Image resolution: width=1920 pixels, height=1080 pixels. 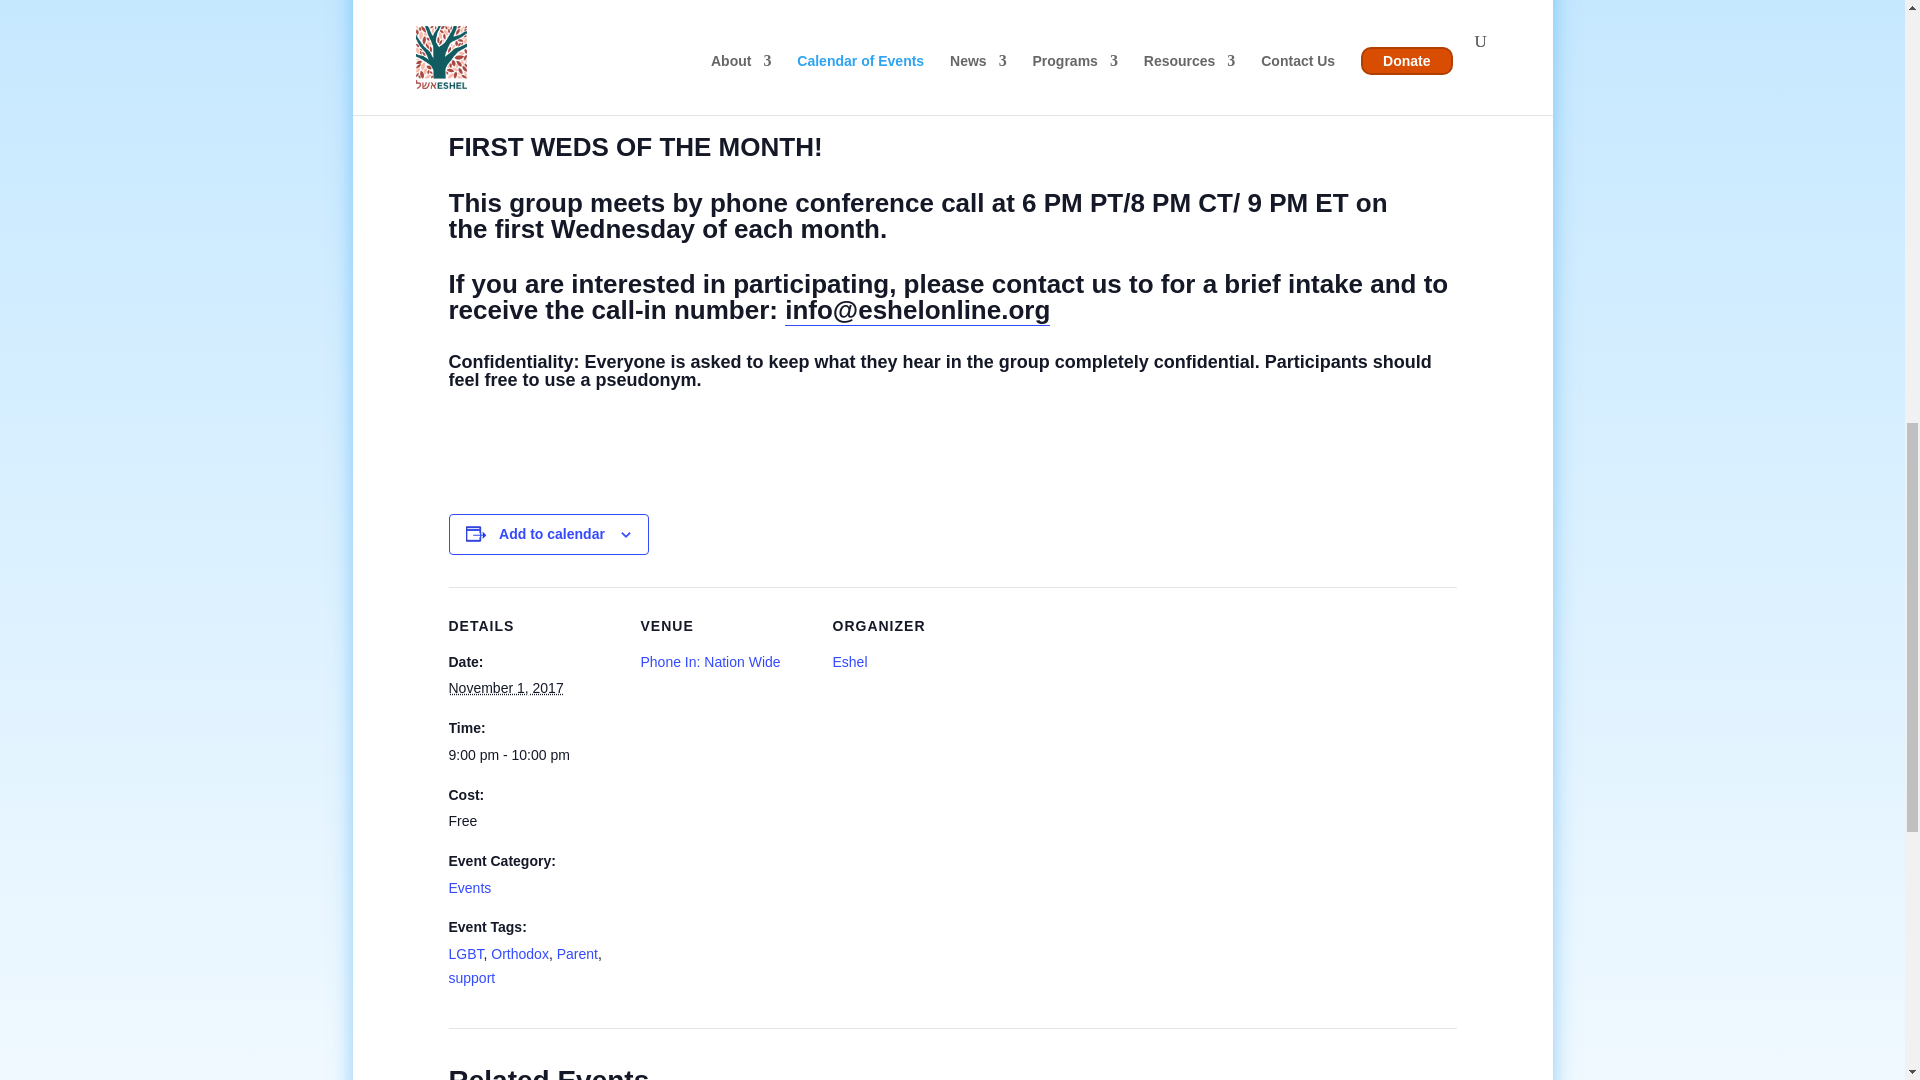 What do you see at coordinates (552, 534) in the screenshot?
I see `Add to calendar` at bounding box center [552, 534].